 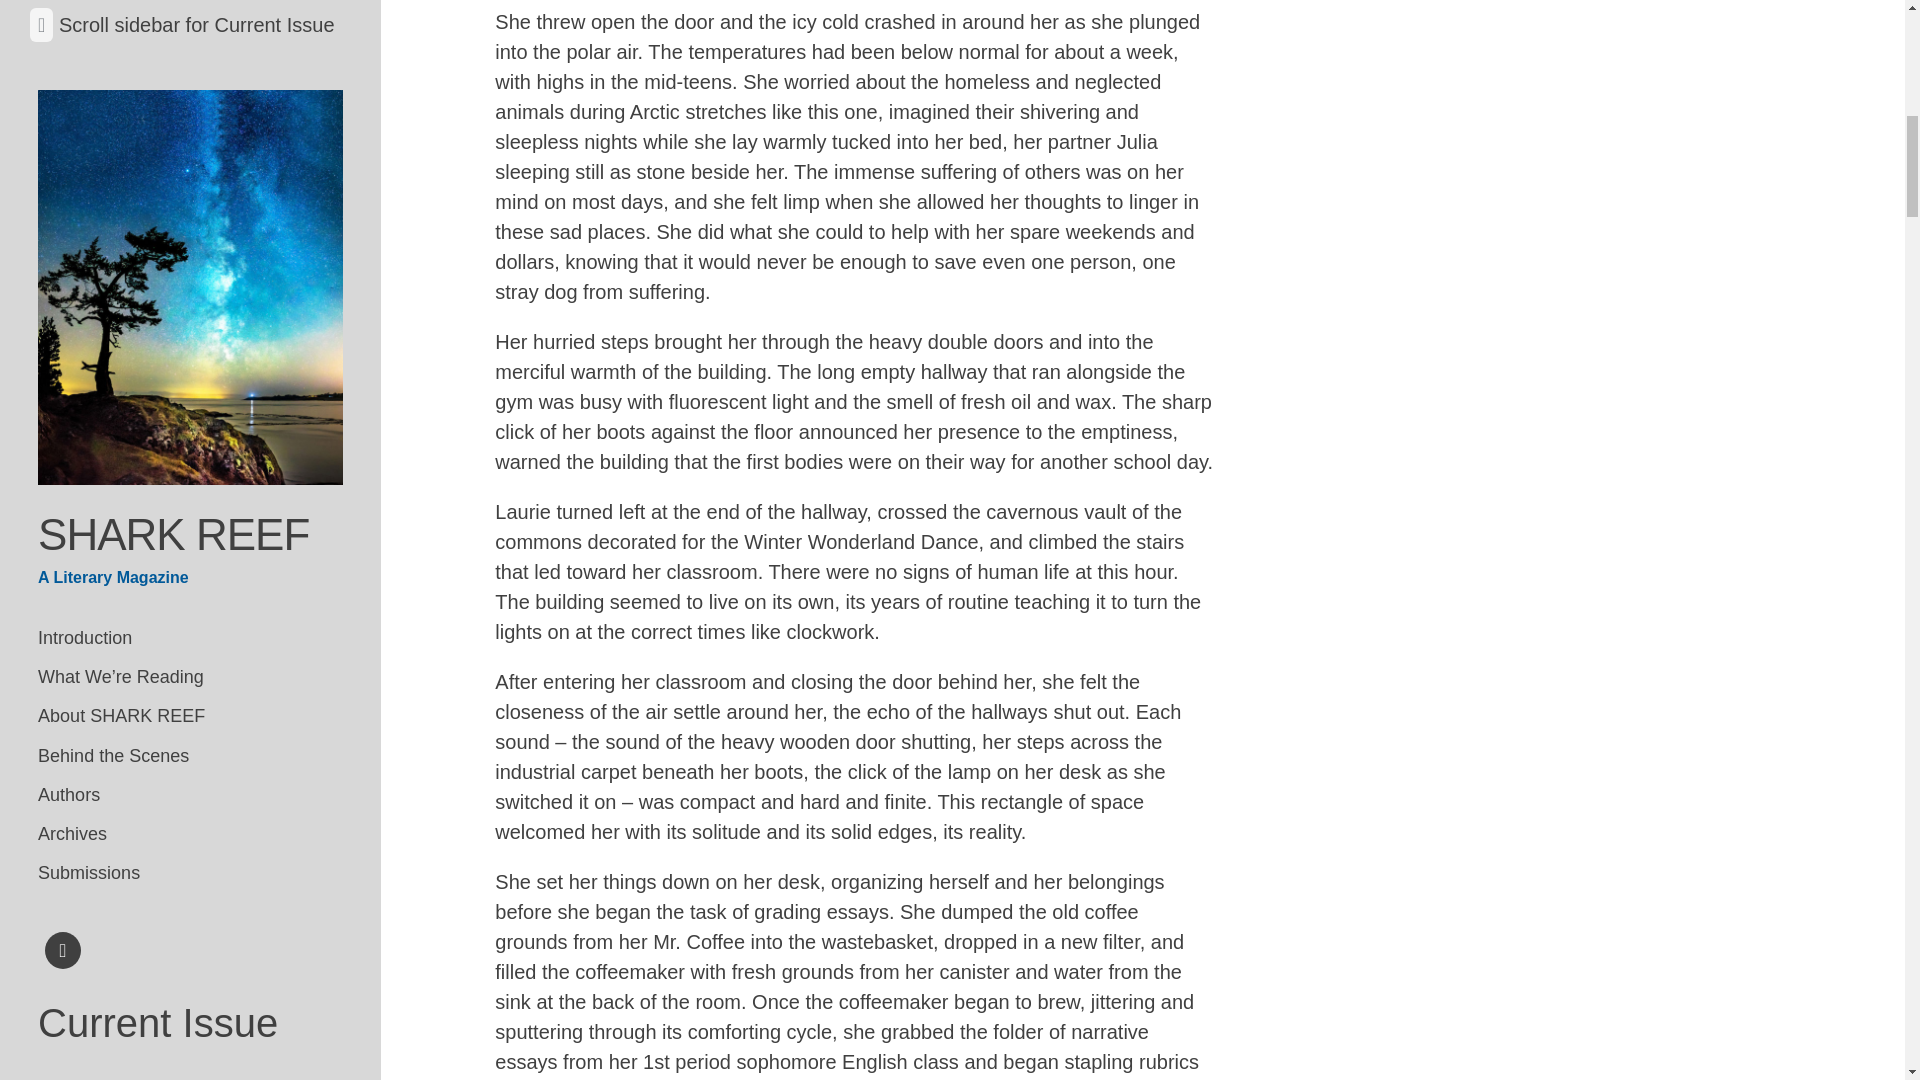 What do you see at coordinates (162, 363) in the screenshot?
I see `Posts by Heather Durham` at bounding box center [162, 363].